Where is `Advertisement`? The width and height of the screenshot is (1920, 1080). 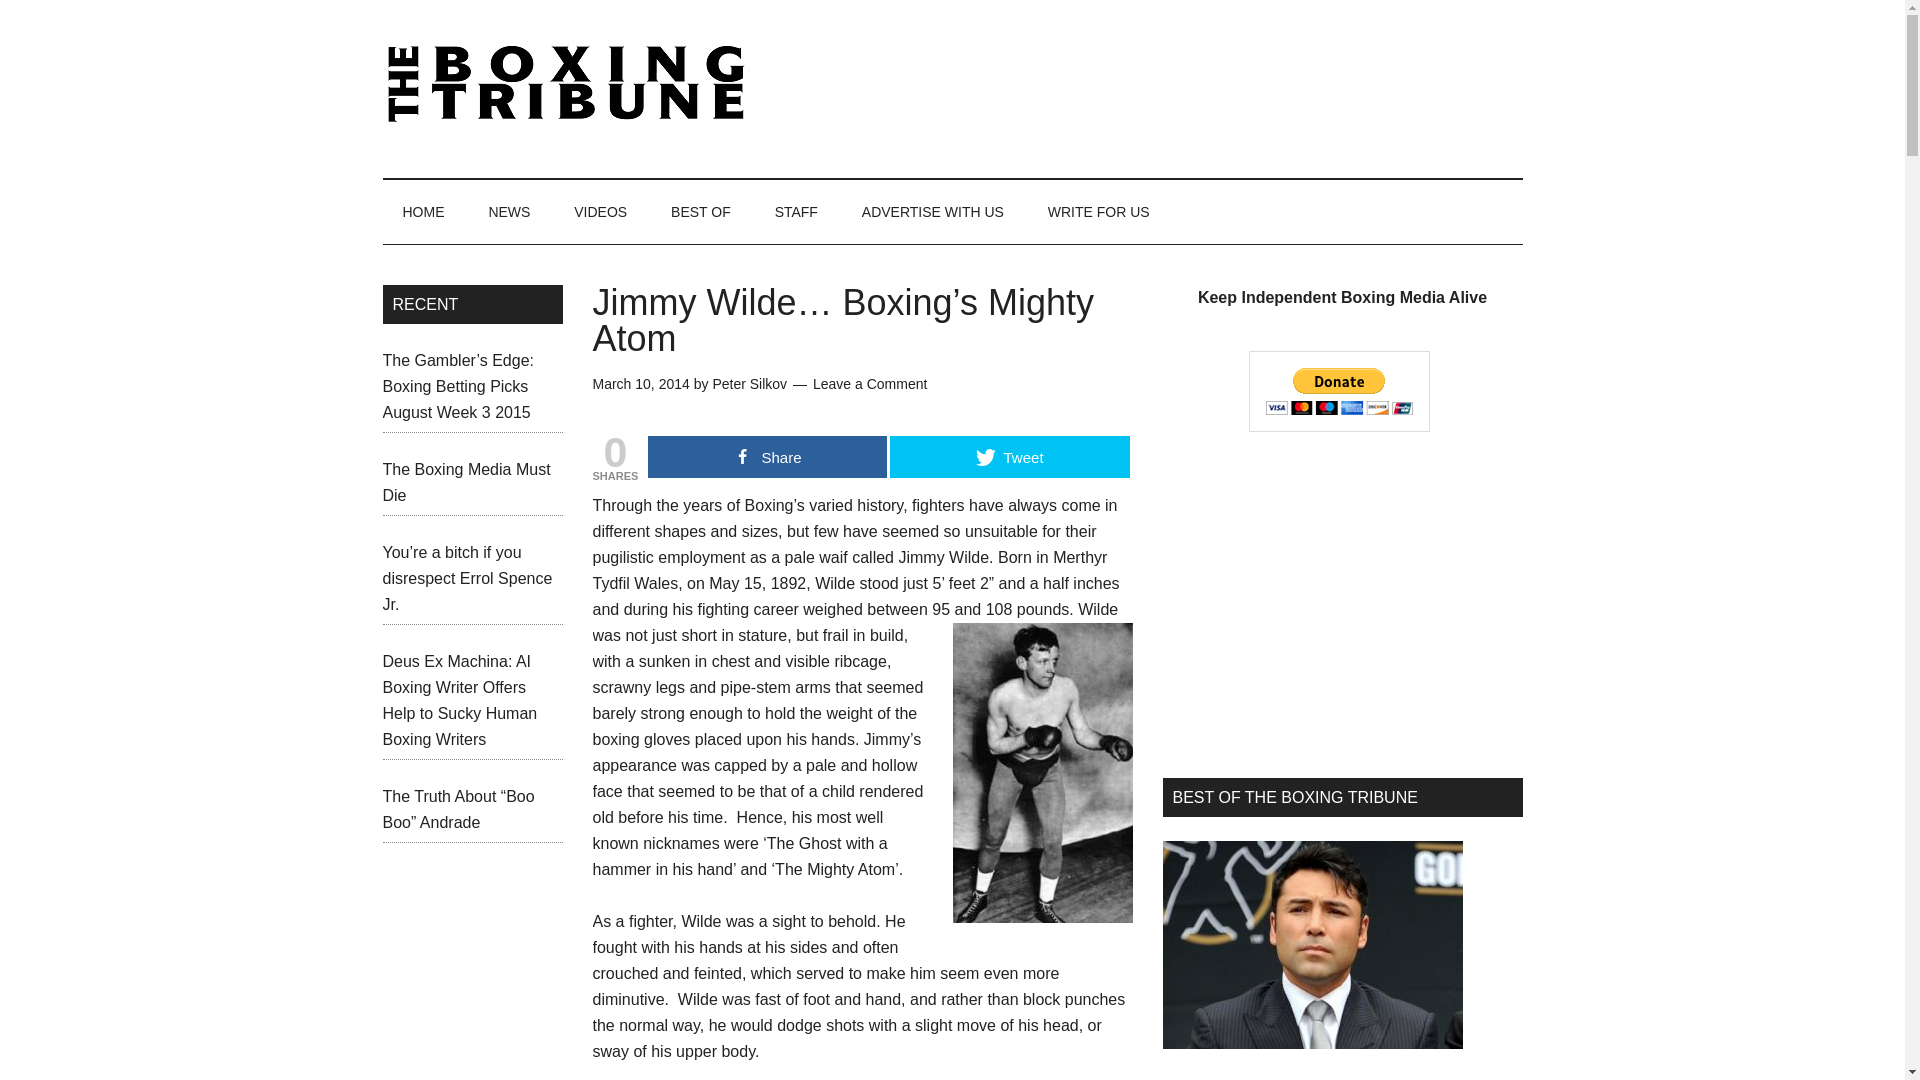 Advertisement is located at coordinates (1342, 604).